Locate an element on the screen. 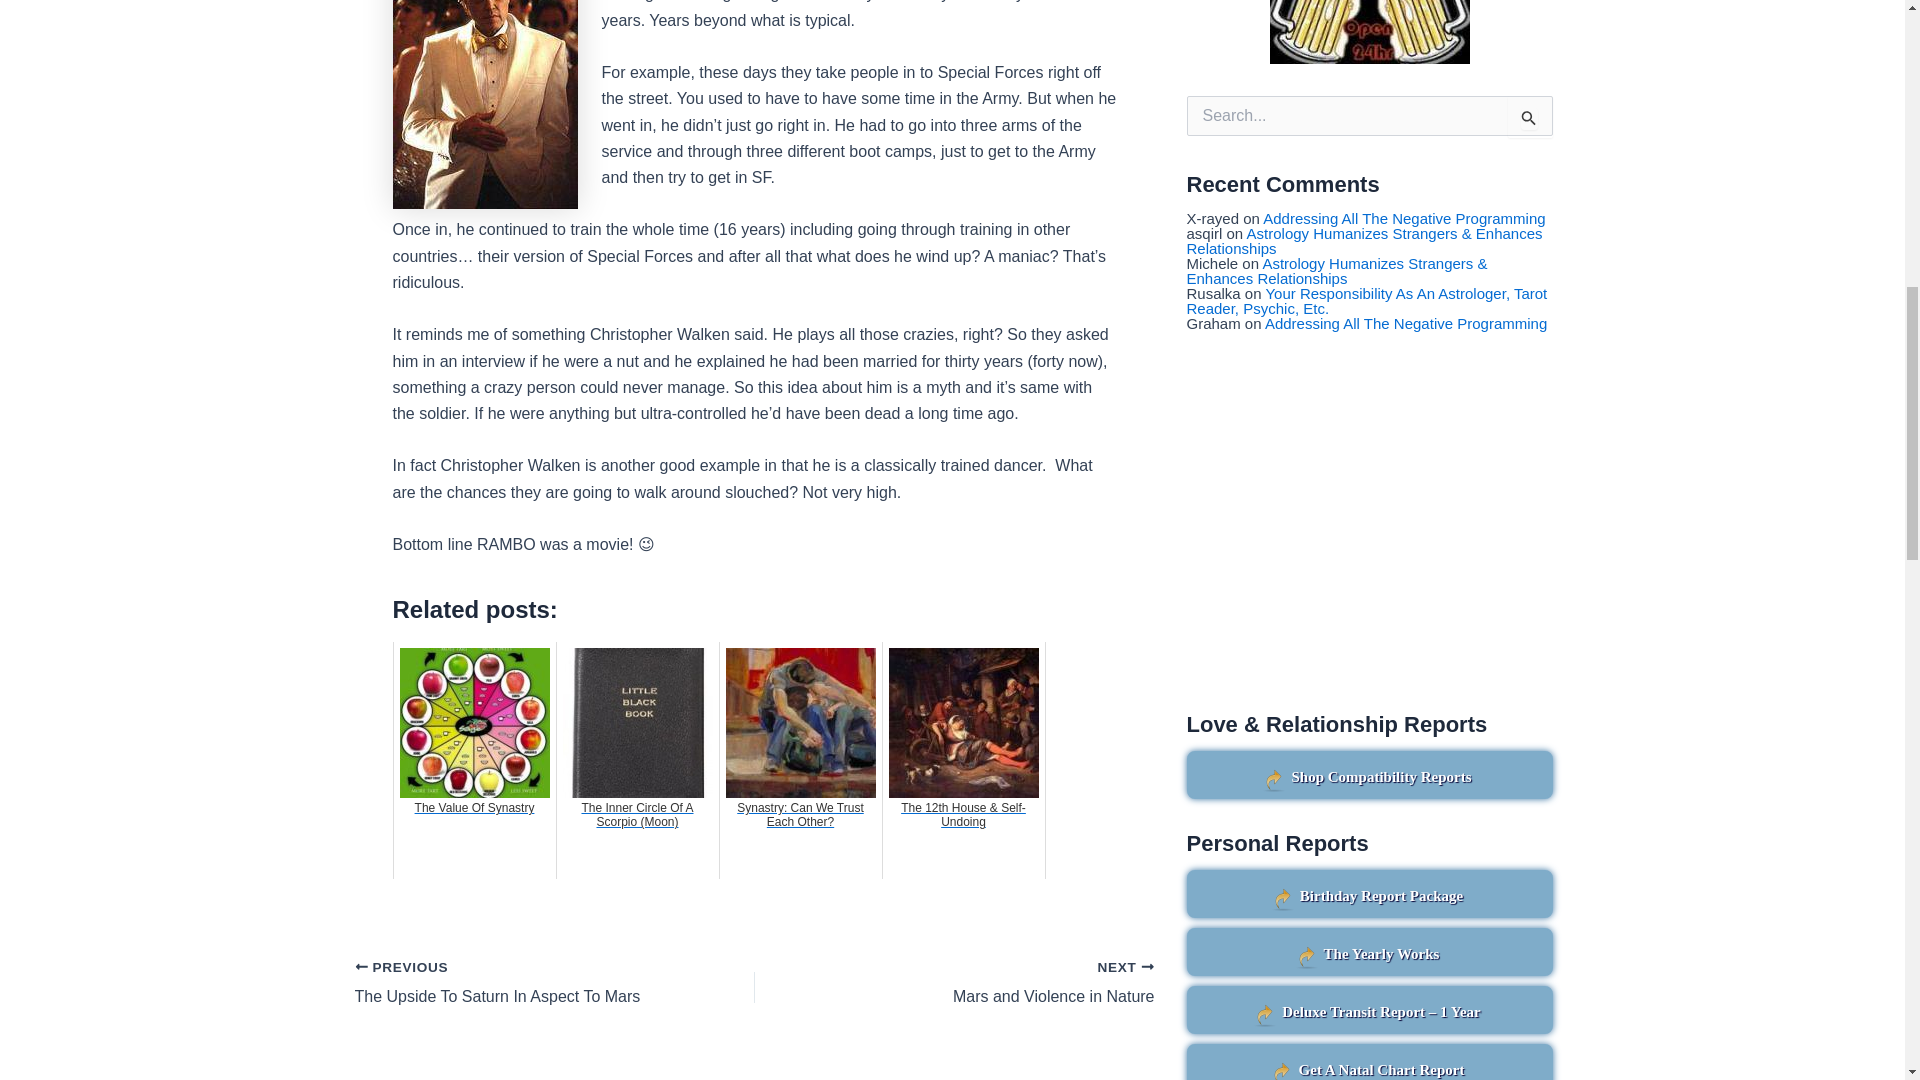 The height and width of the screenshot is (1080, 1920). The Upside To Saturn In Aspect To Mars is located at coordinates (514, 983).